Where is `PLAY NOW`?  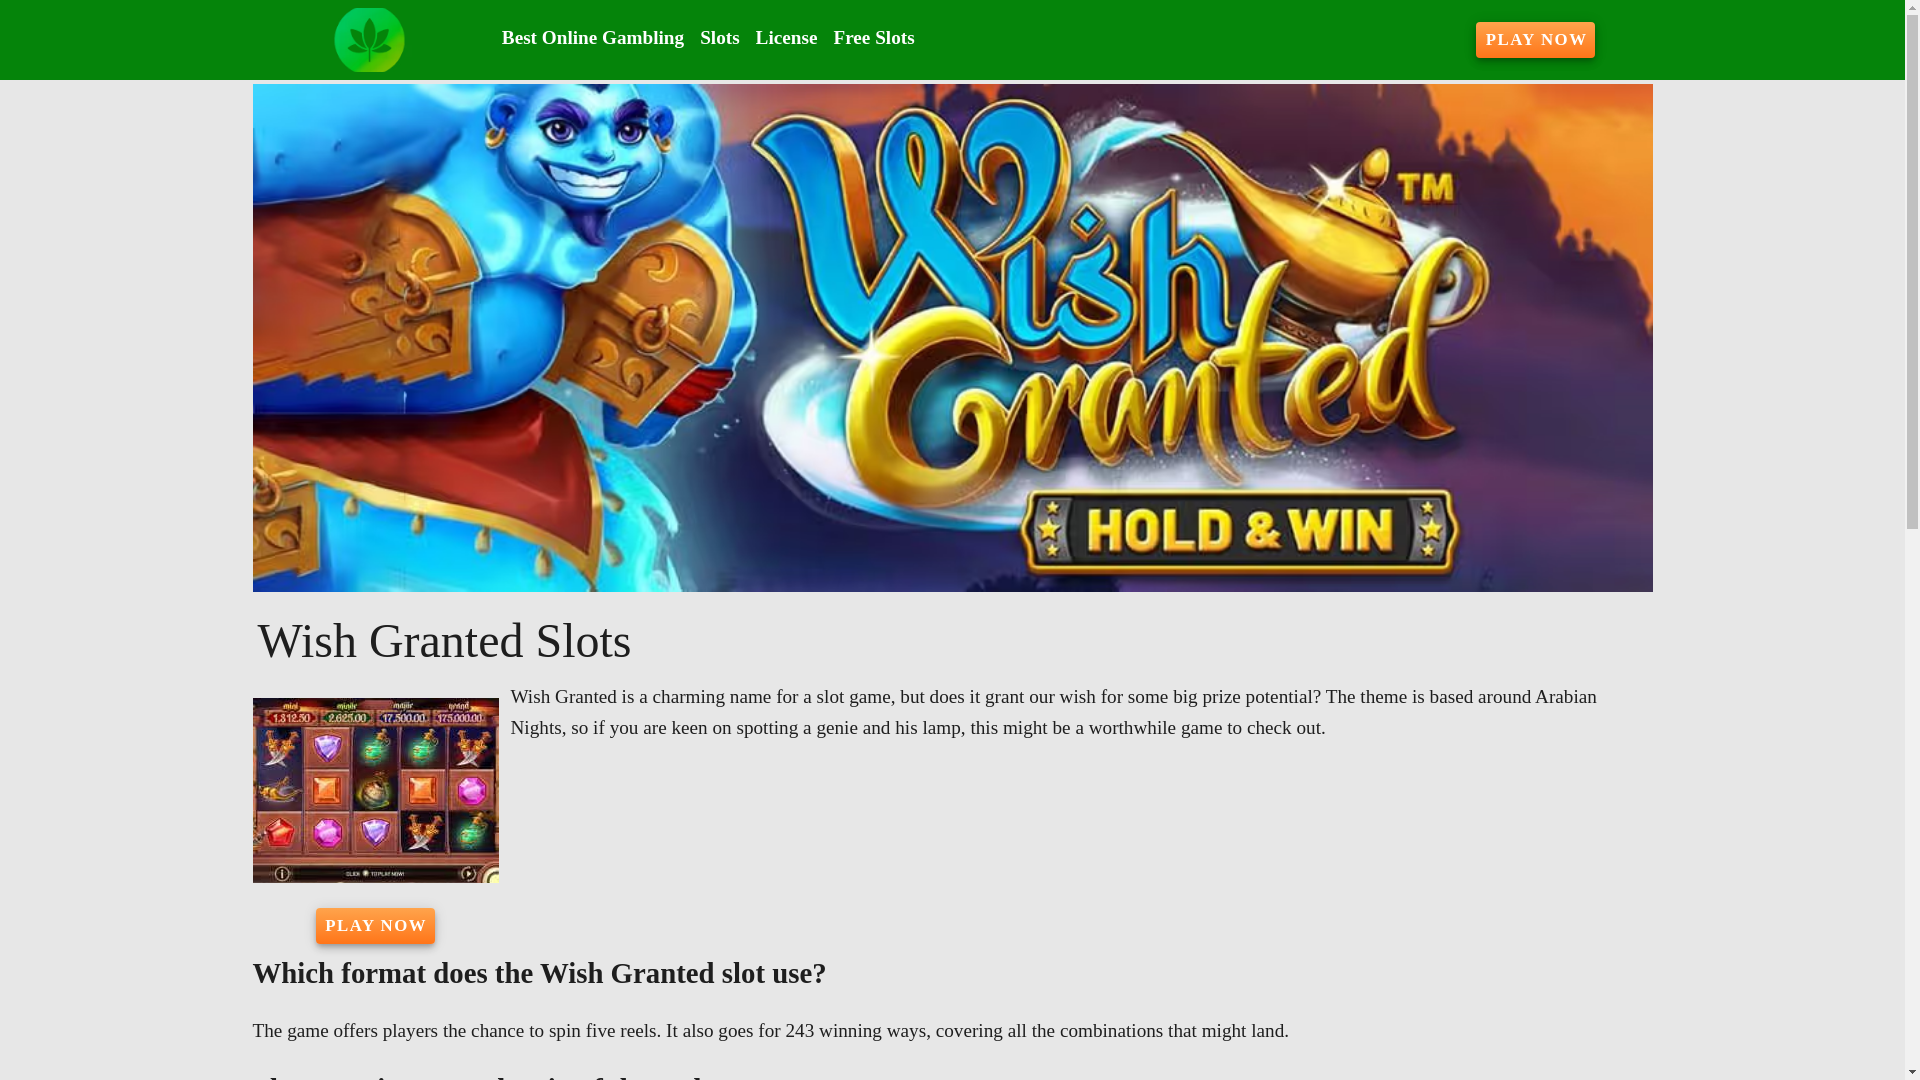 PLAY NOW is located at coordinates (1536, 40).